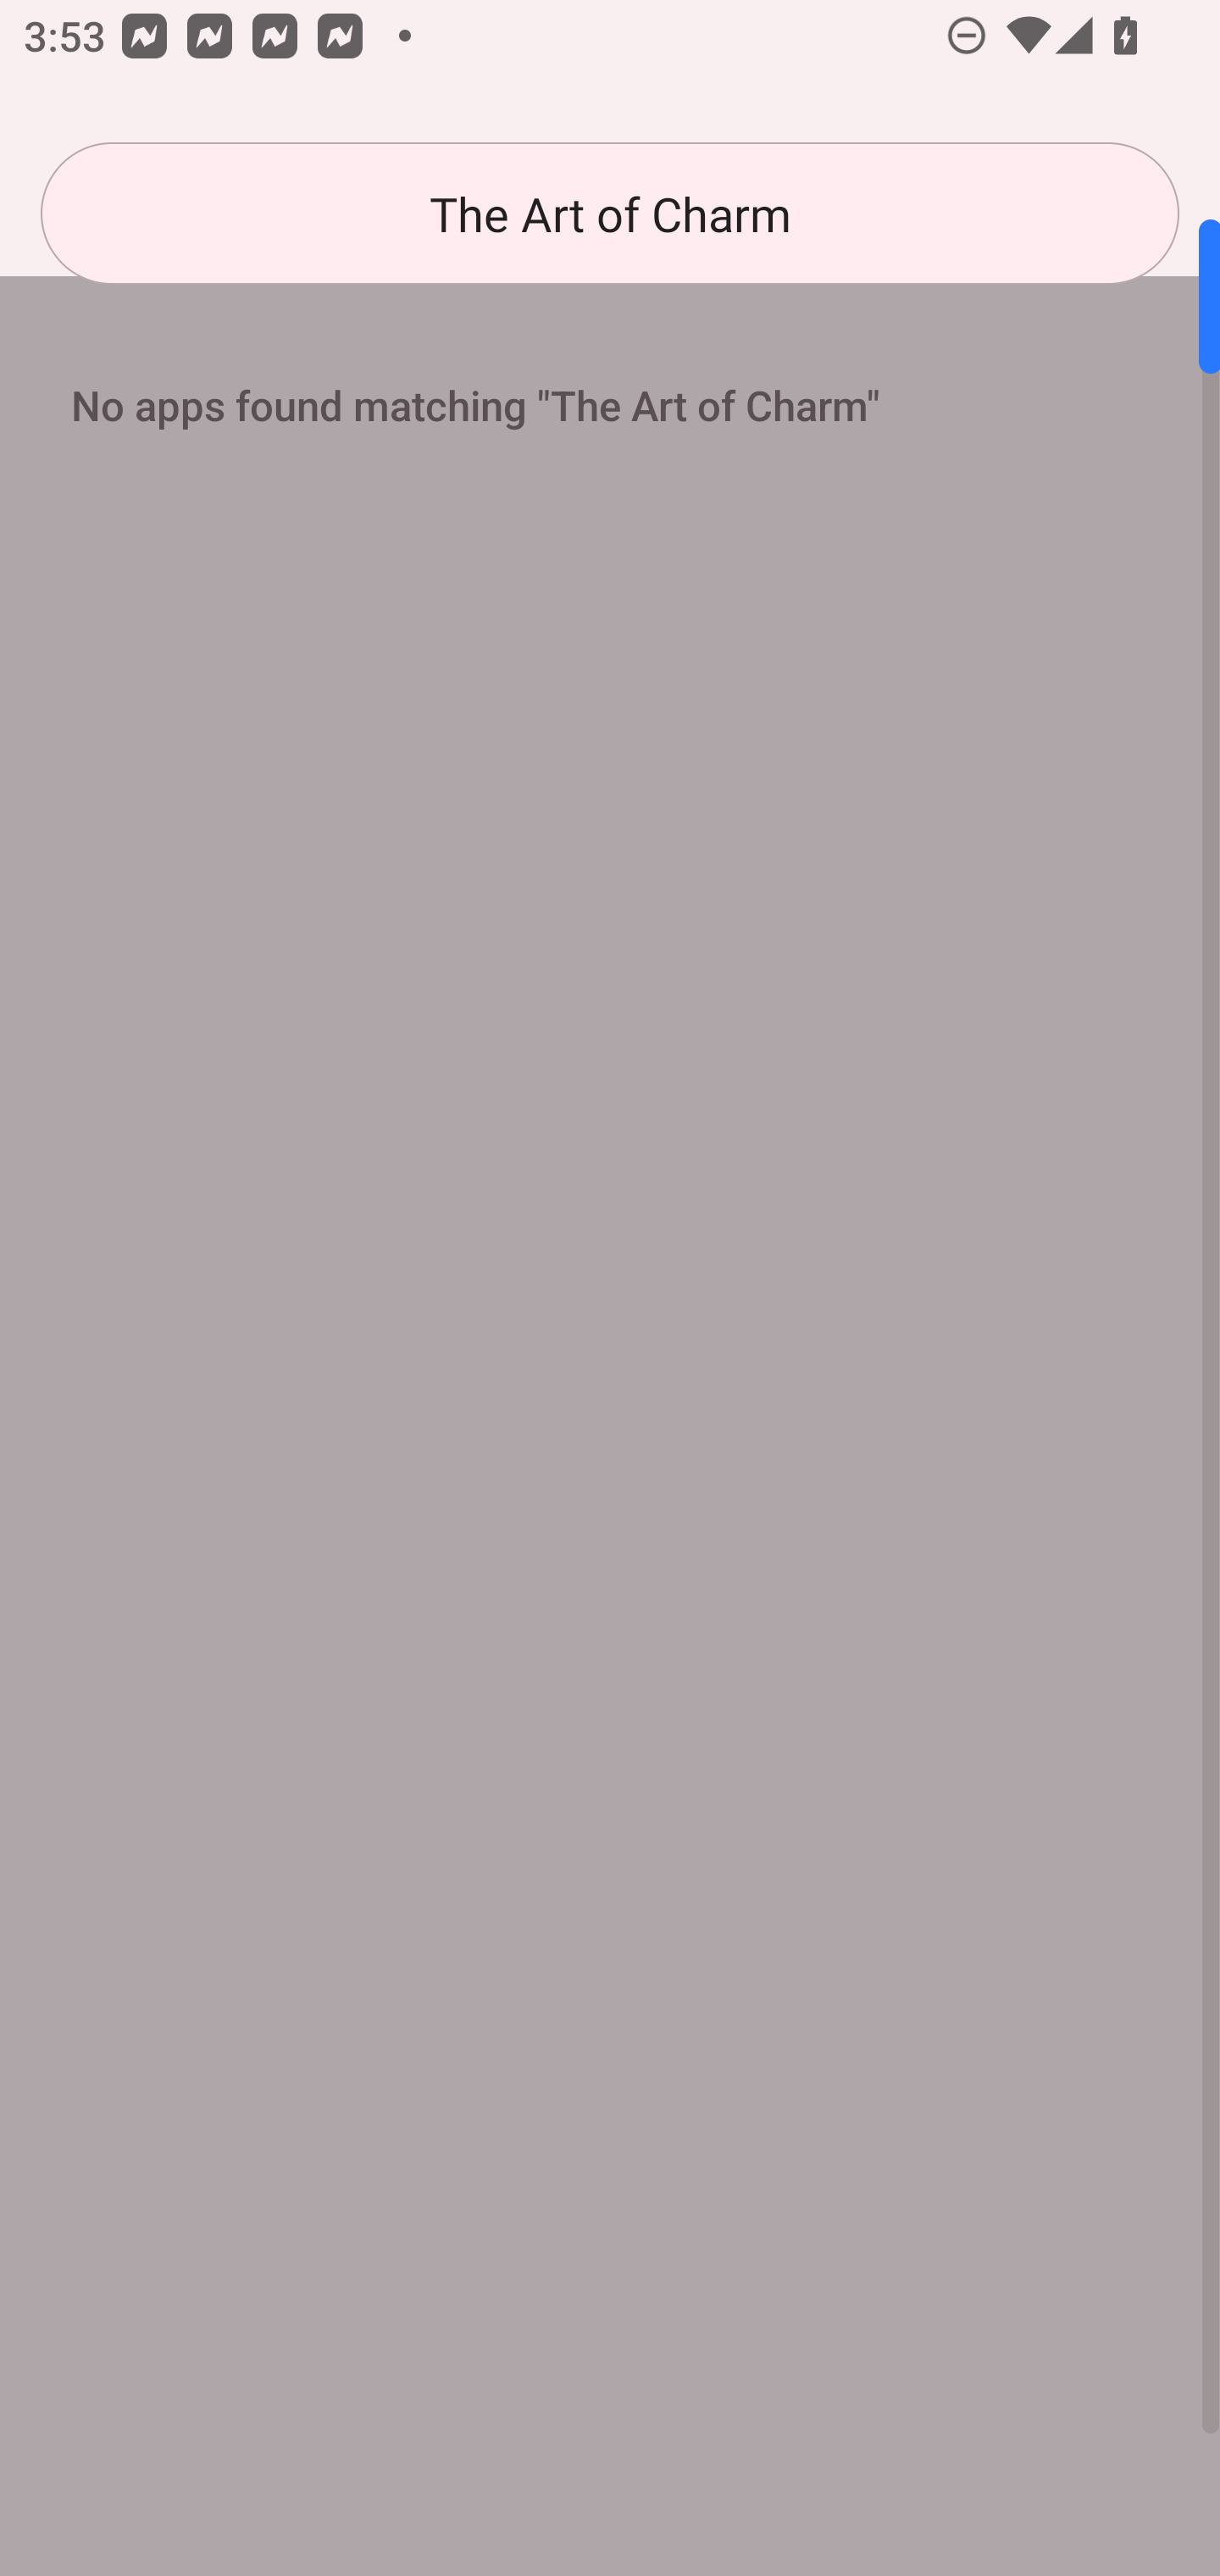  What do you see at coordinates (610, 214) in the screenshot?
I see `The Art of Charm` at bounding box center [610, 214].